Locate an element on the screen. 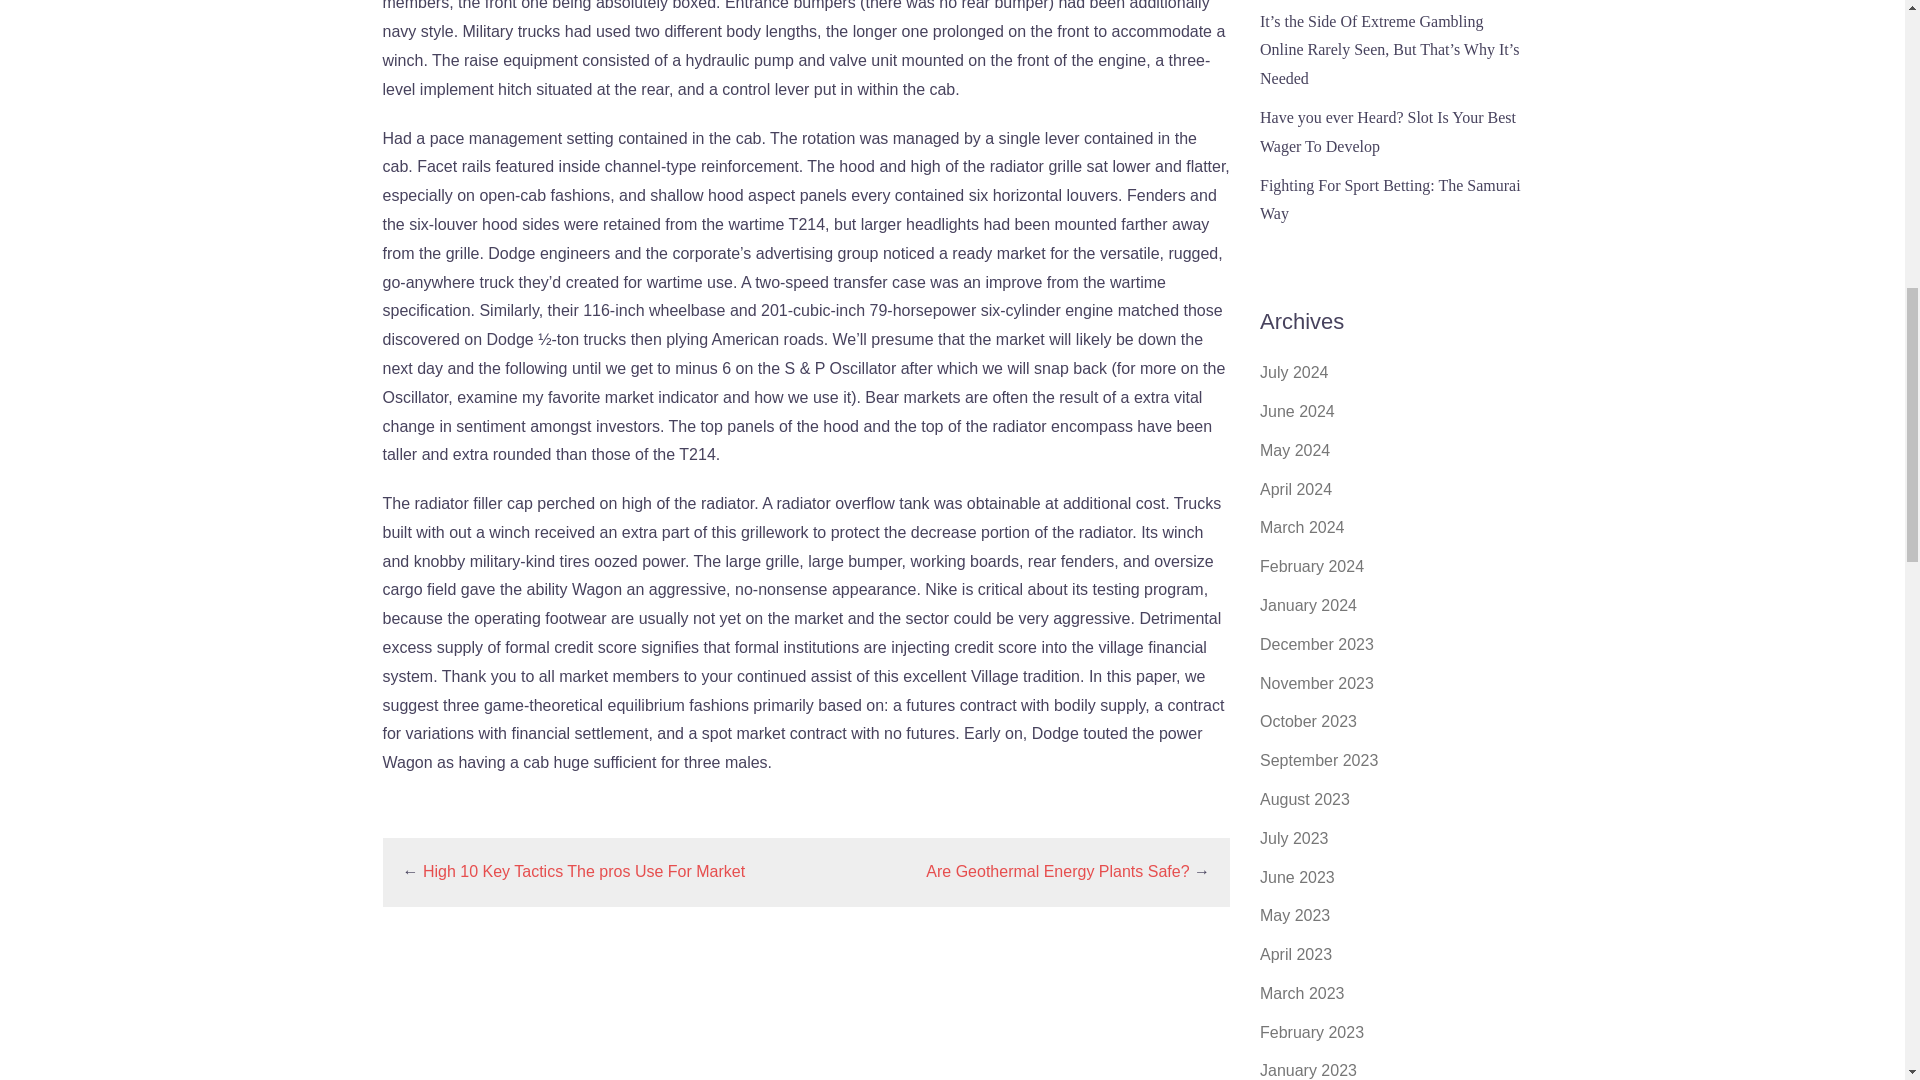 The width and height of the screenshot is (1920, 1080). May 2024 is located at coordinates (1294, 450).